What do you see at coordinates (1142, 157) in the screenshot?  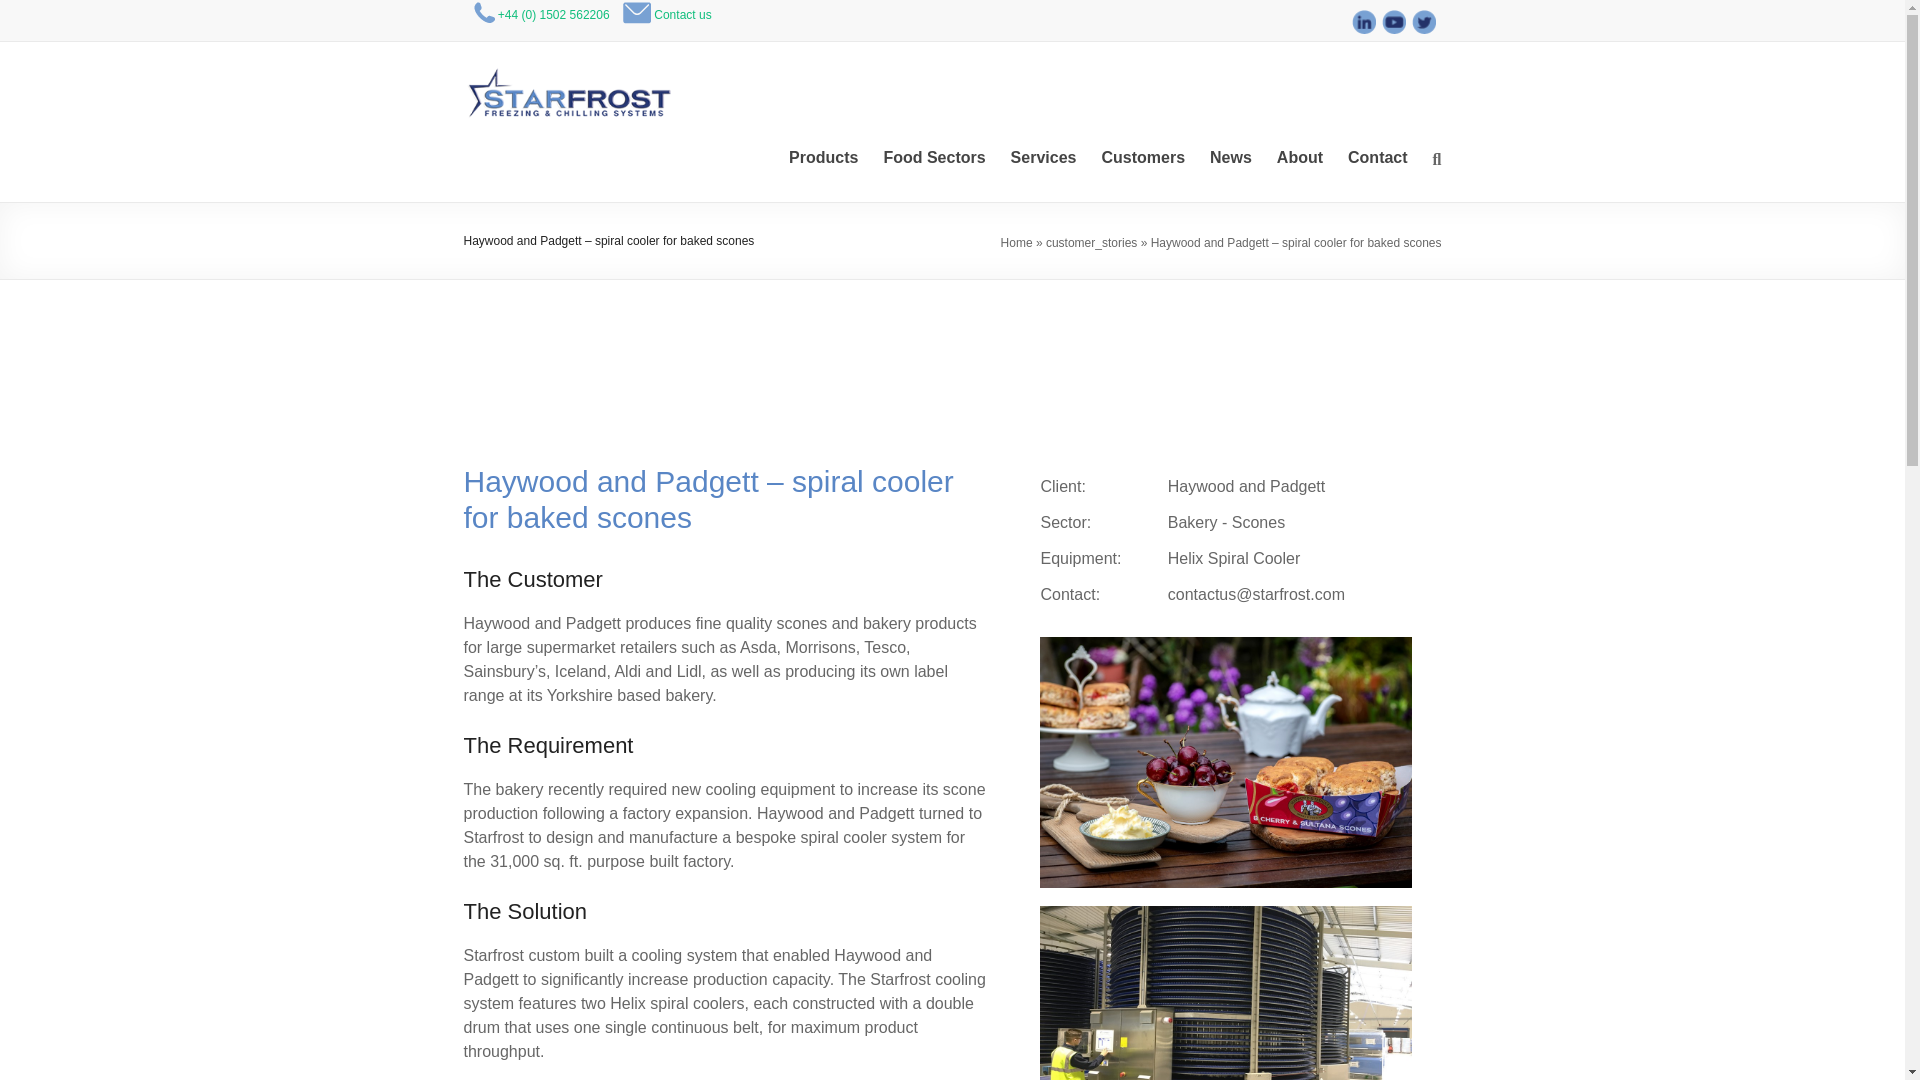 I see `Customers` at bounding box center [1142, 157].